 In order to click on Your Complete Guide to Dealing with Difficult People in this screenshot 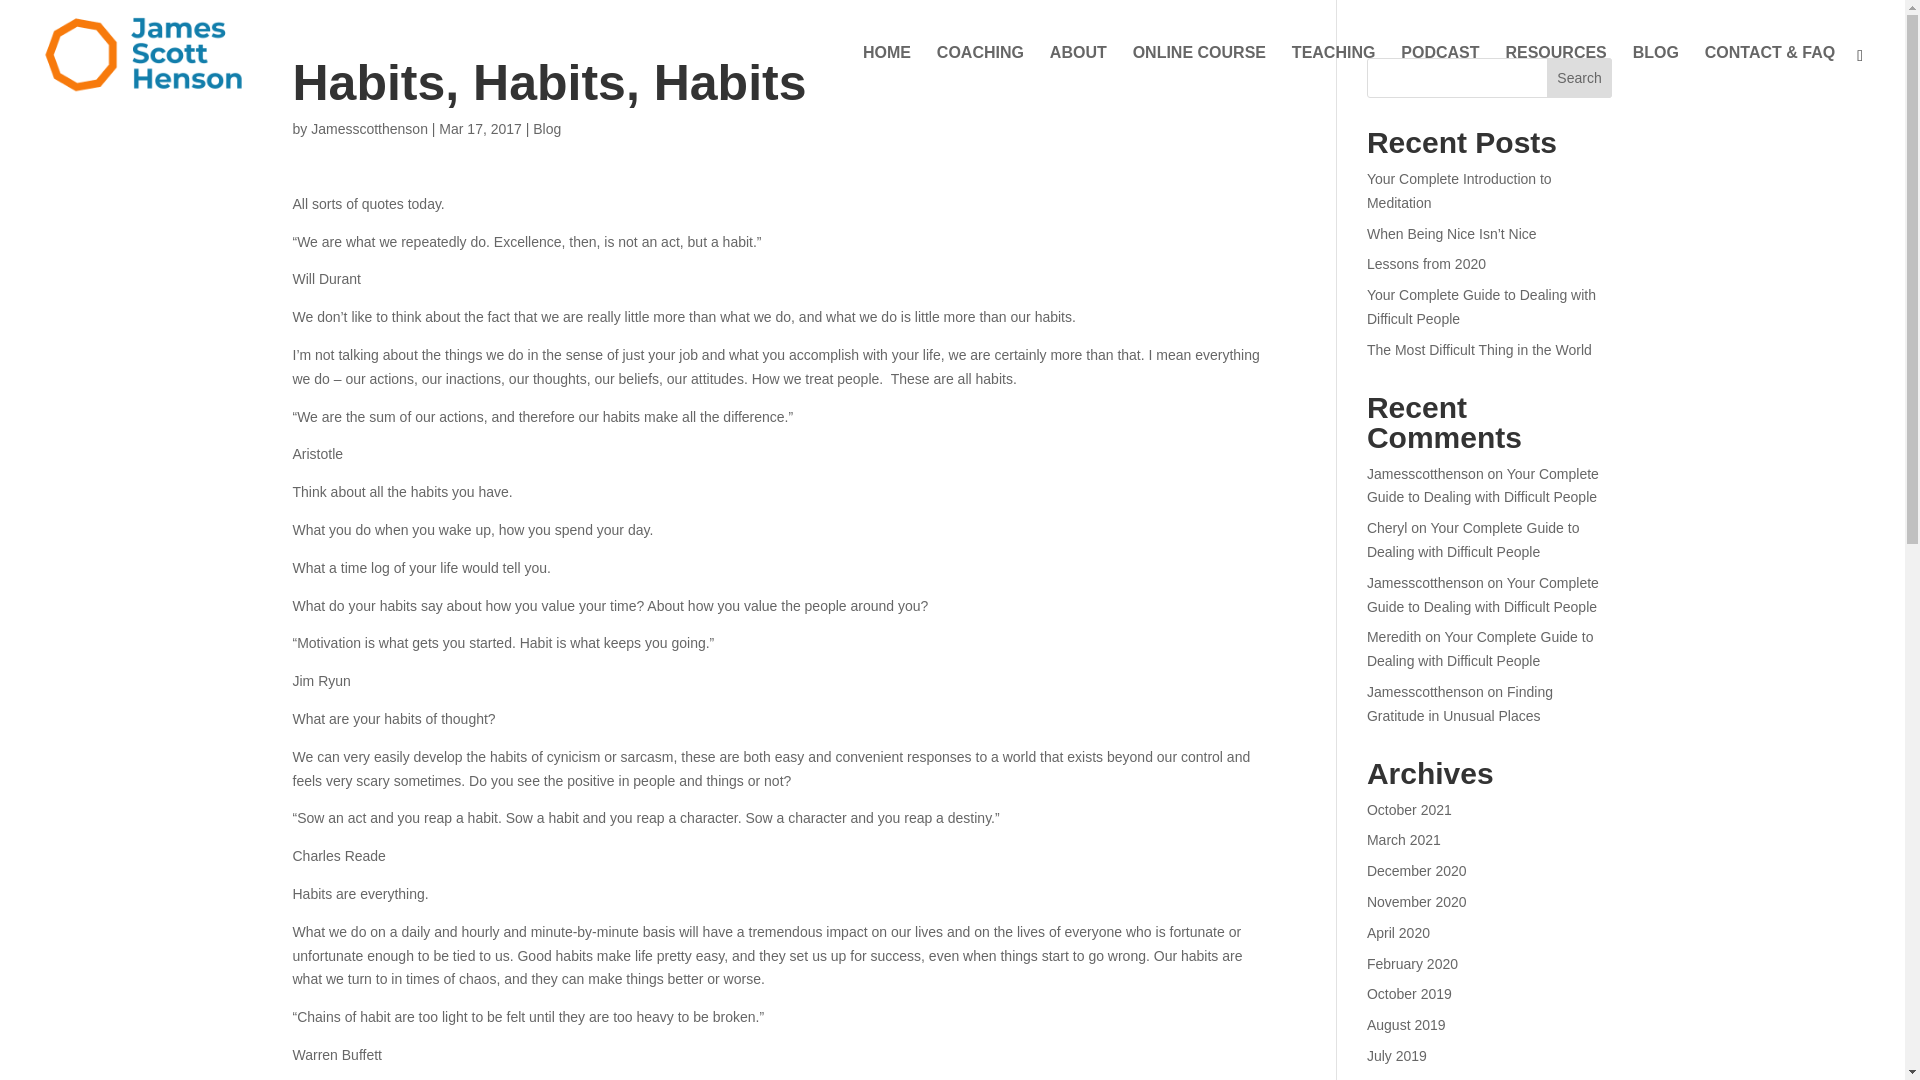, I will do `click(1483, 486)`.